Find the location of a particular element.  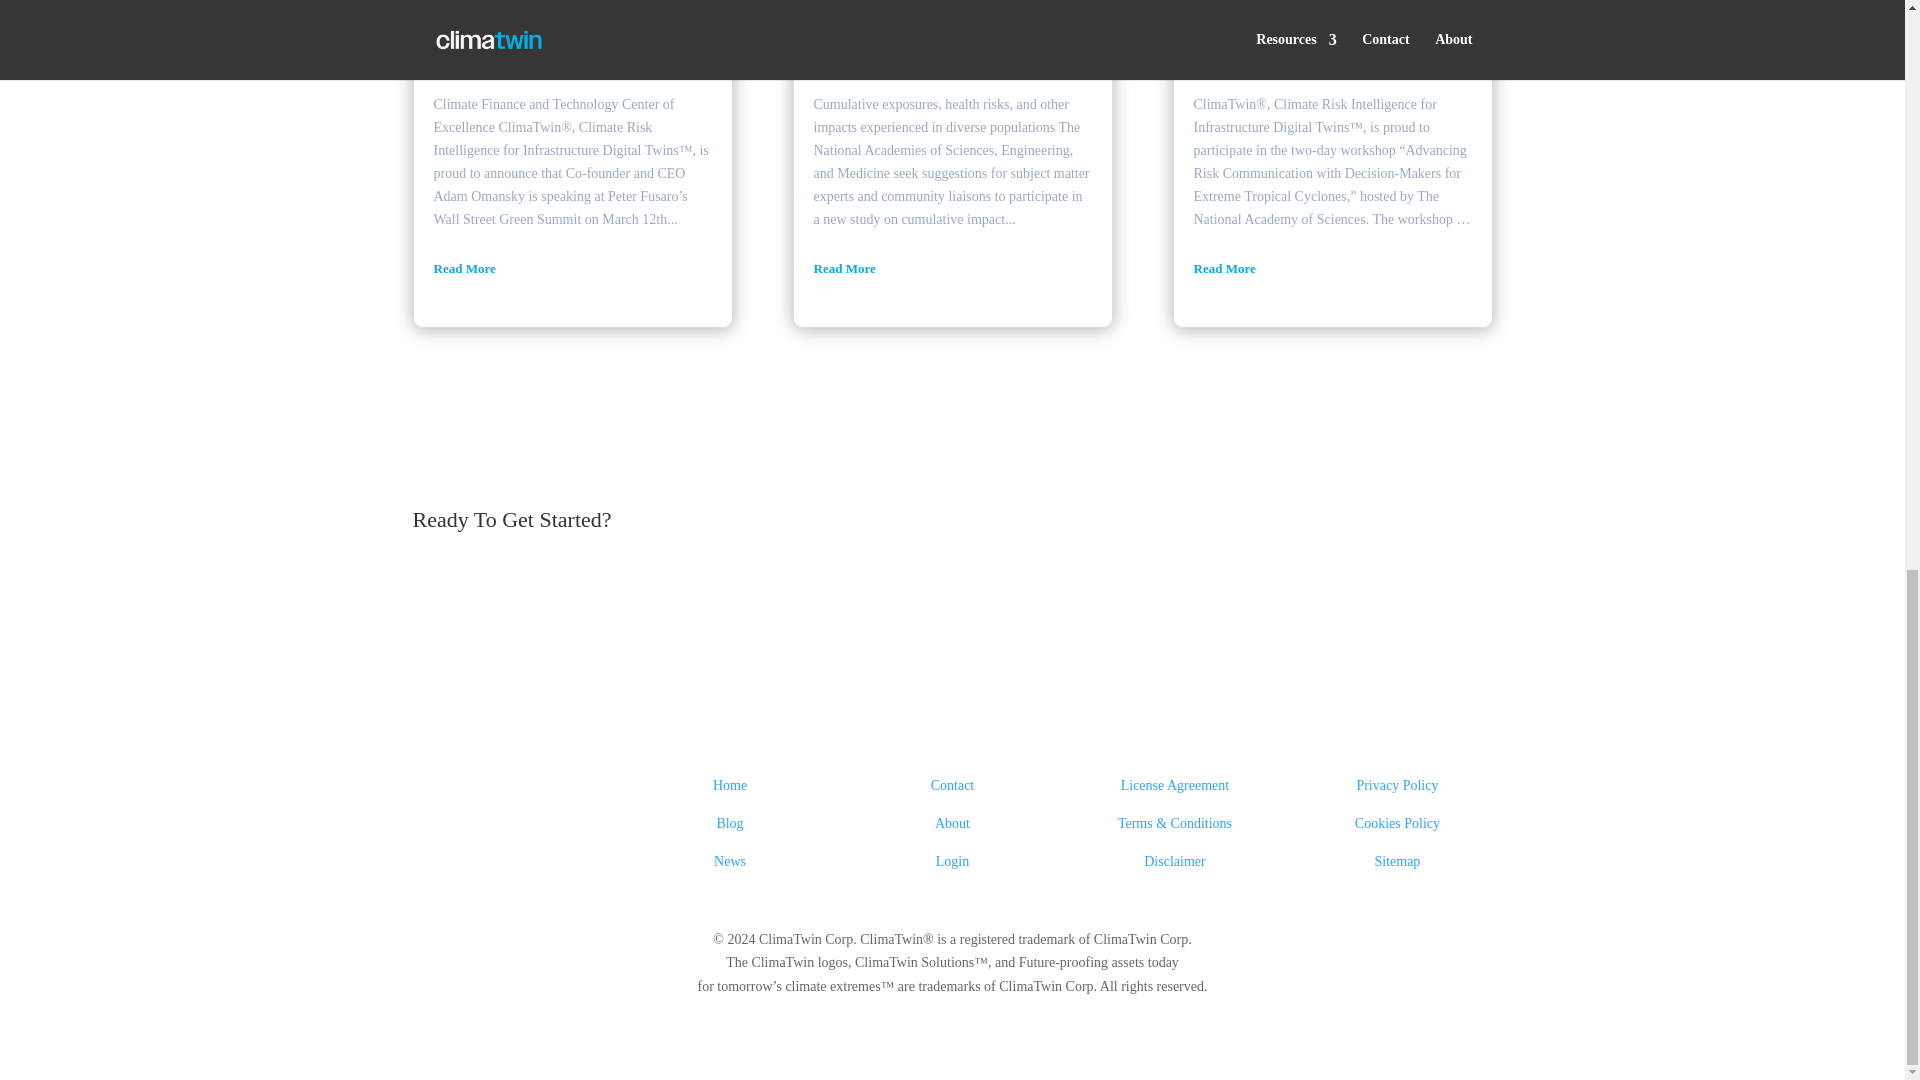

Blog is located at coordinates (730, 823).